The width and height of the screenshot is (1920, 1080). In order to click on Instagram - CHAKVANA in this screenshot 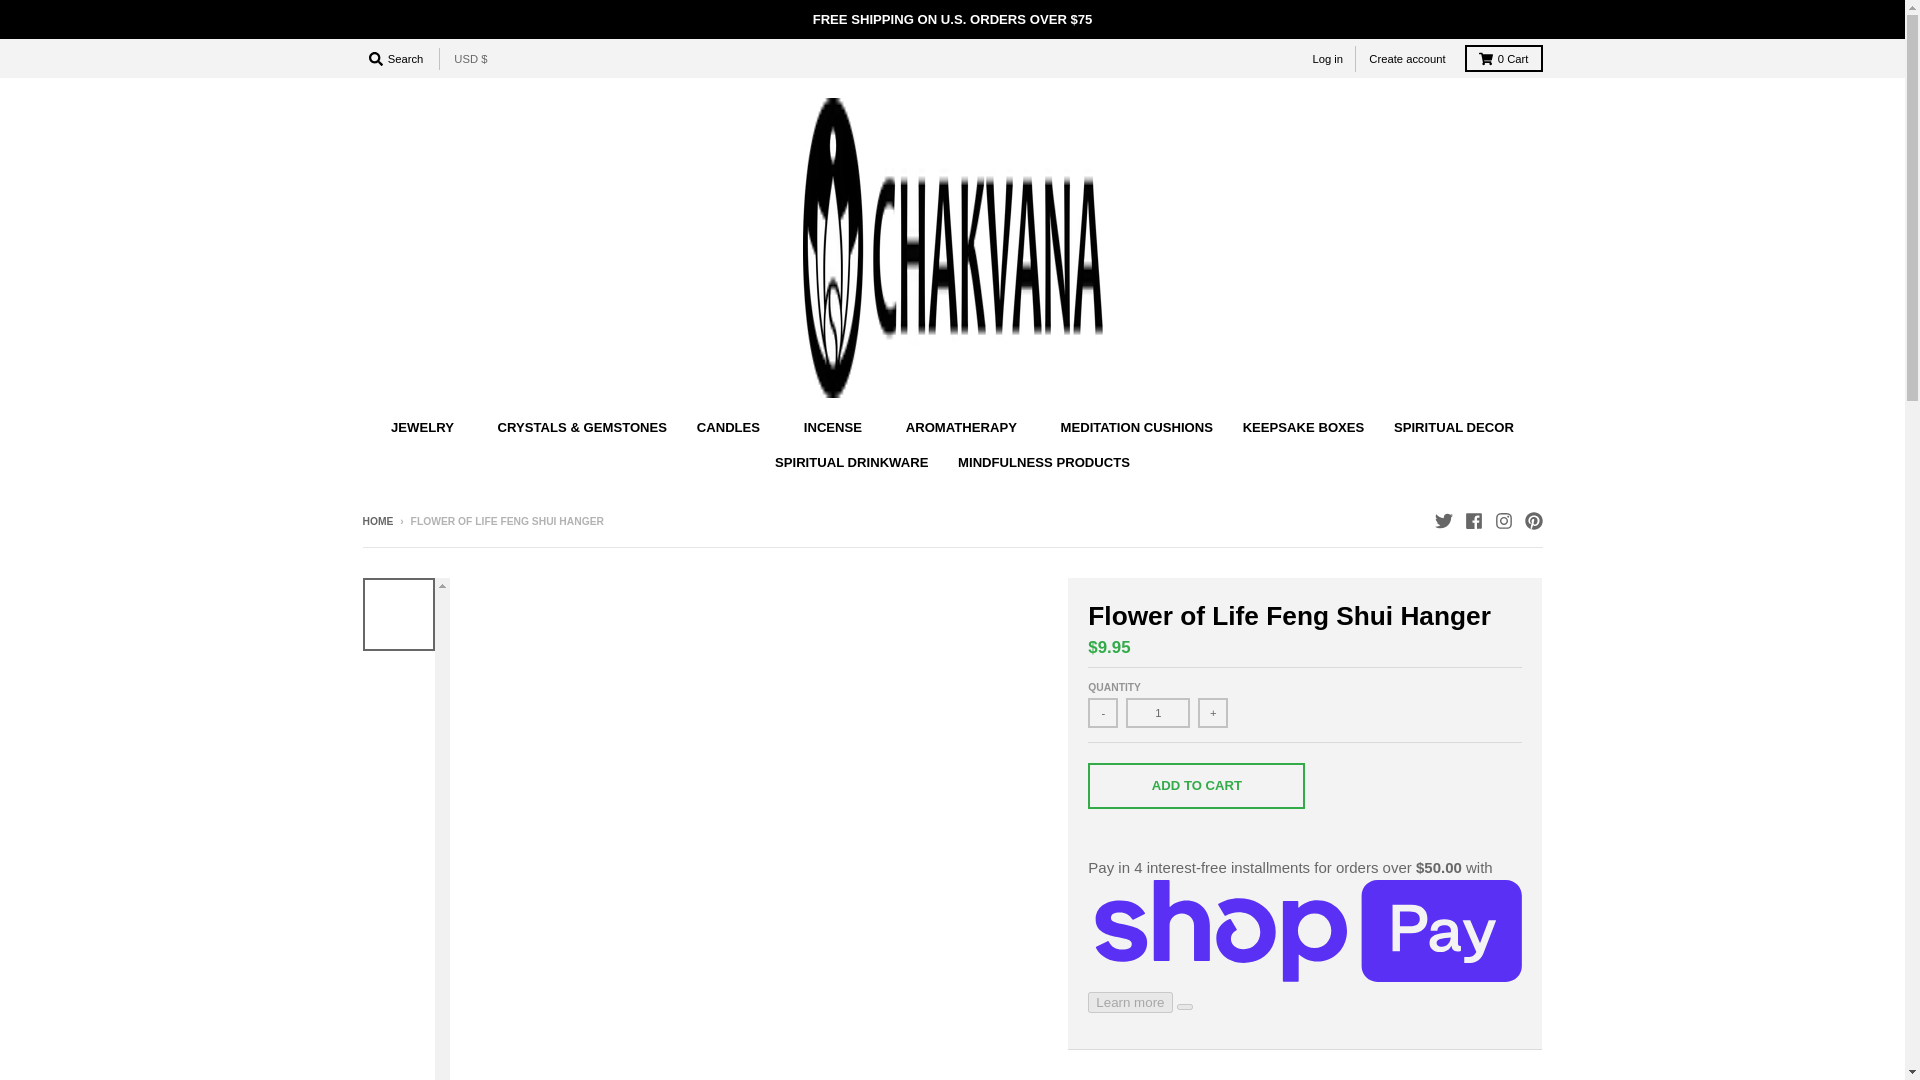, I will do `click(1502, 520)`.